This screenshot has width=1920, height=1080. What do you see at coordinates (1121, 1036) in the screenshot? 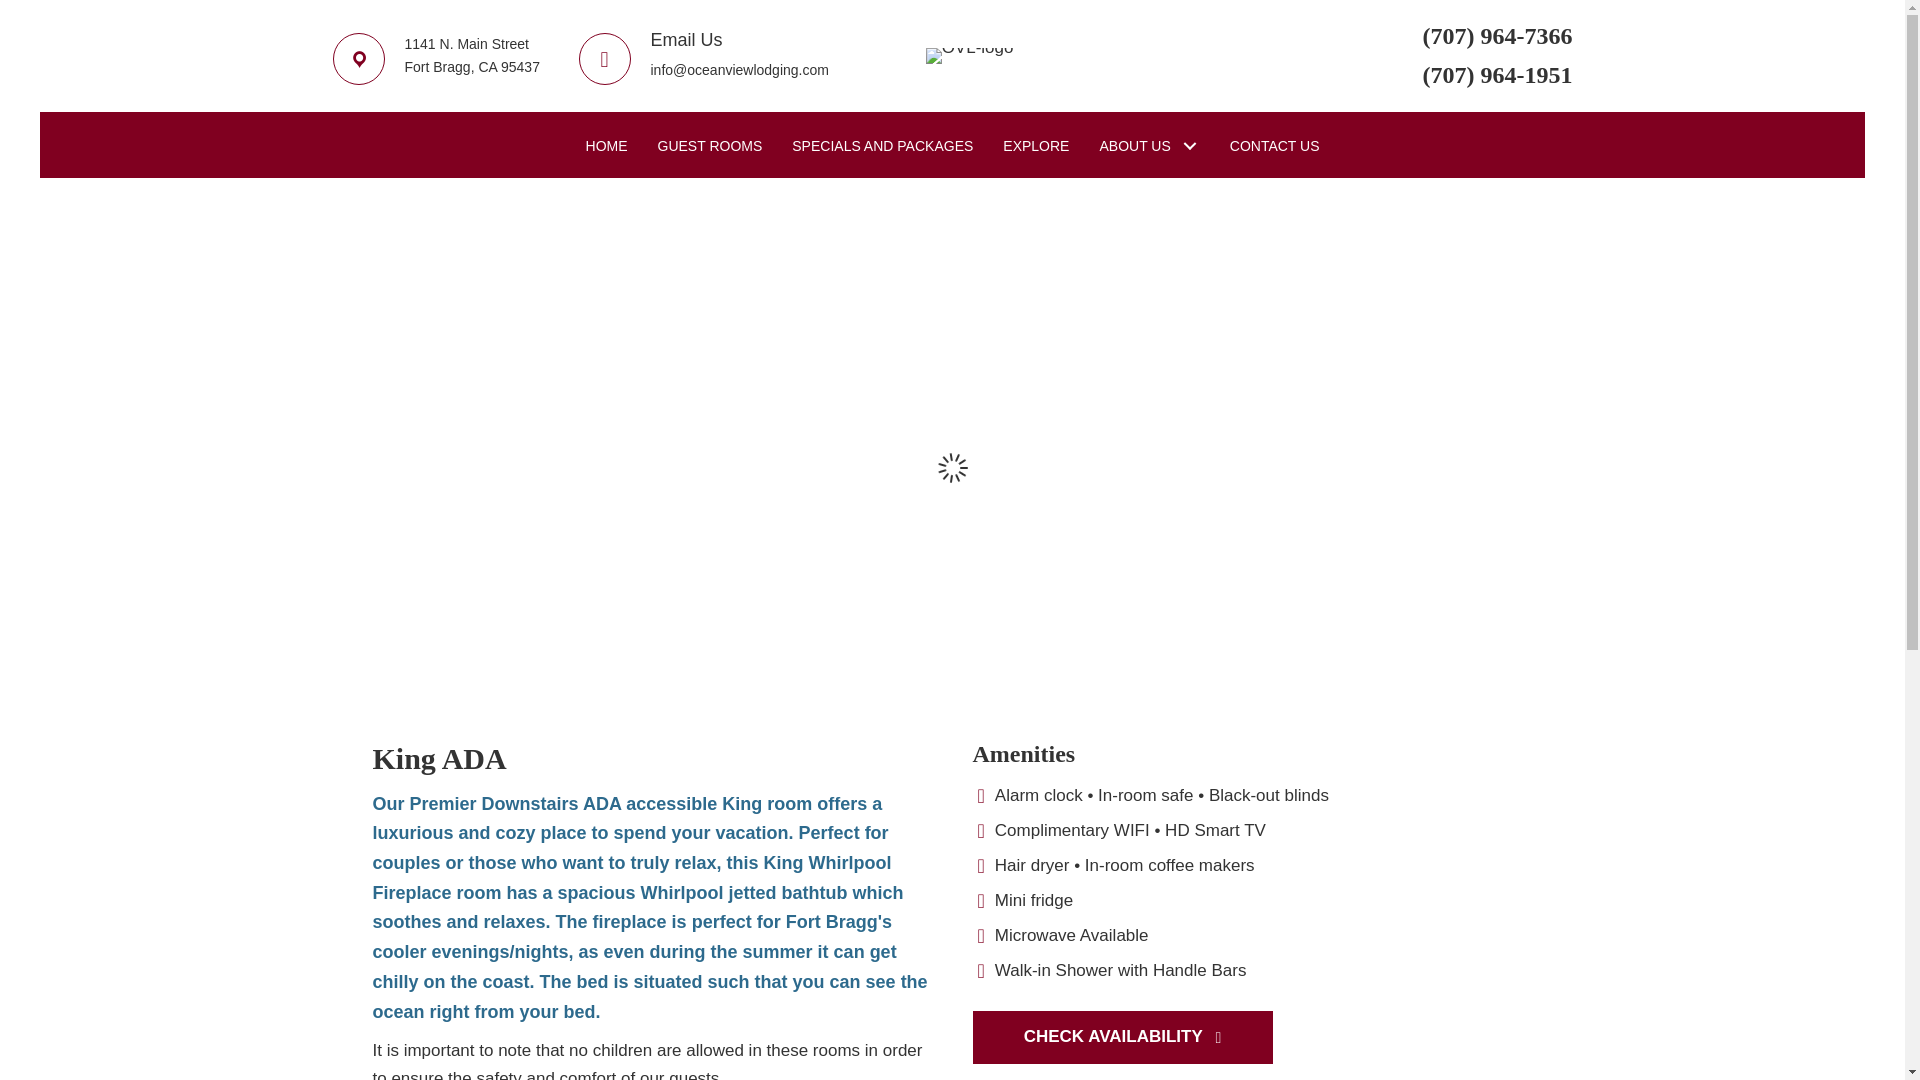
I see `CHECK AVAILABILITY` at bounding box center [1121, 1036].